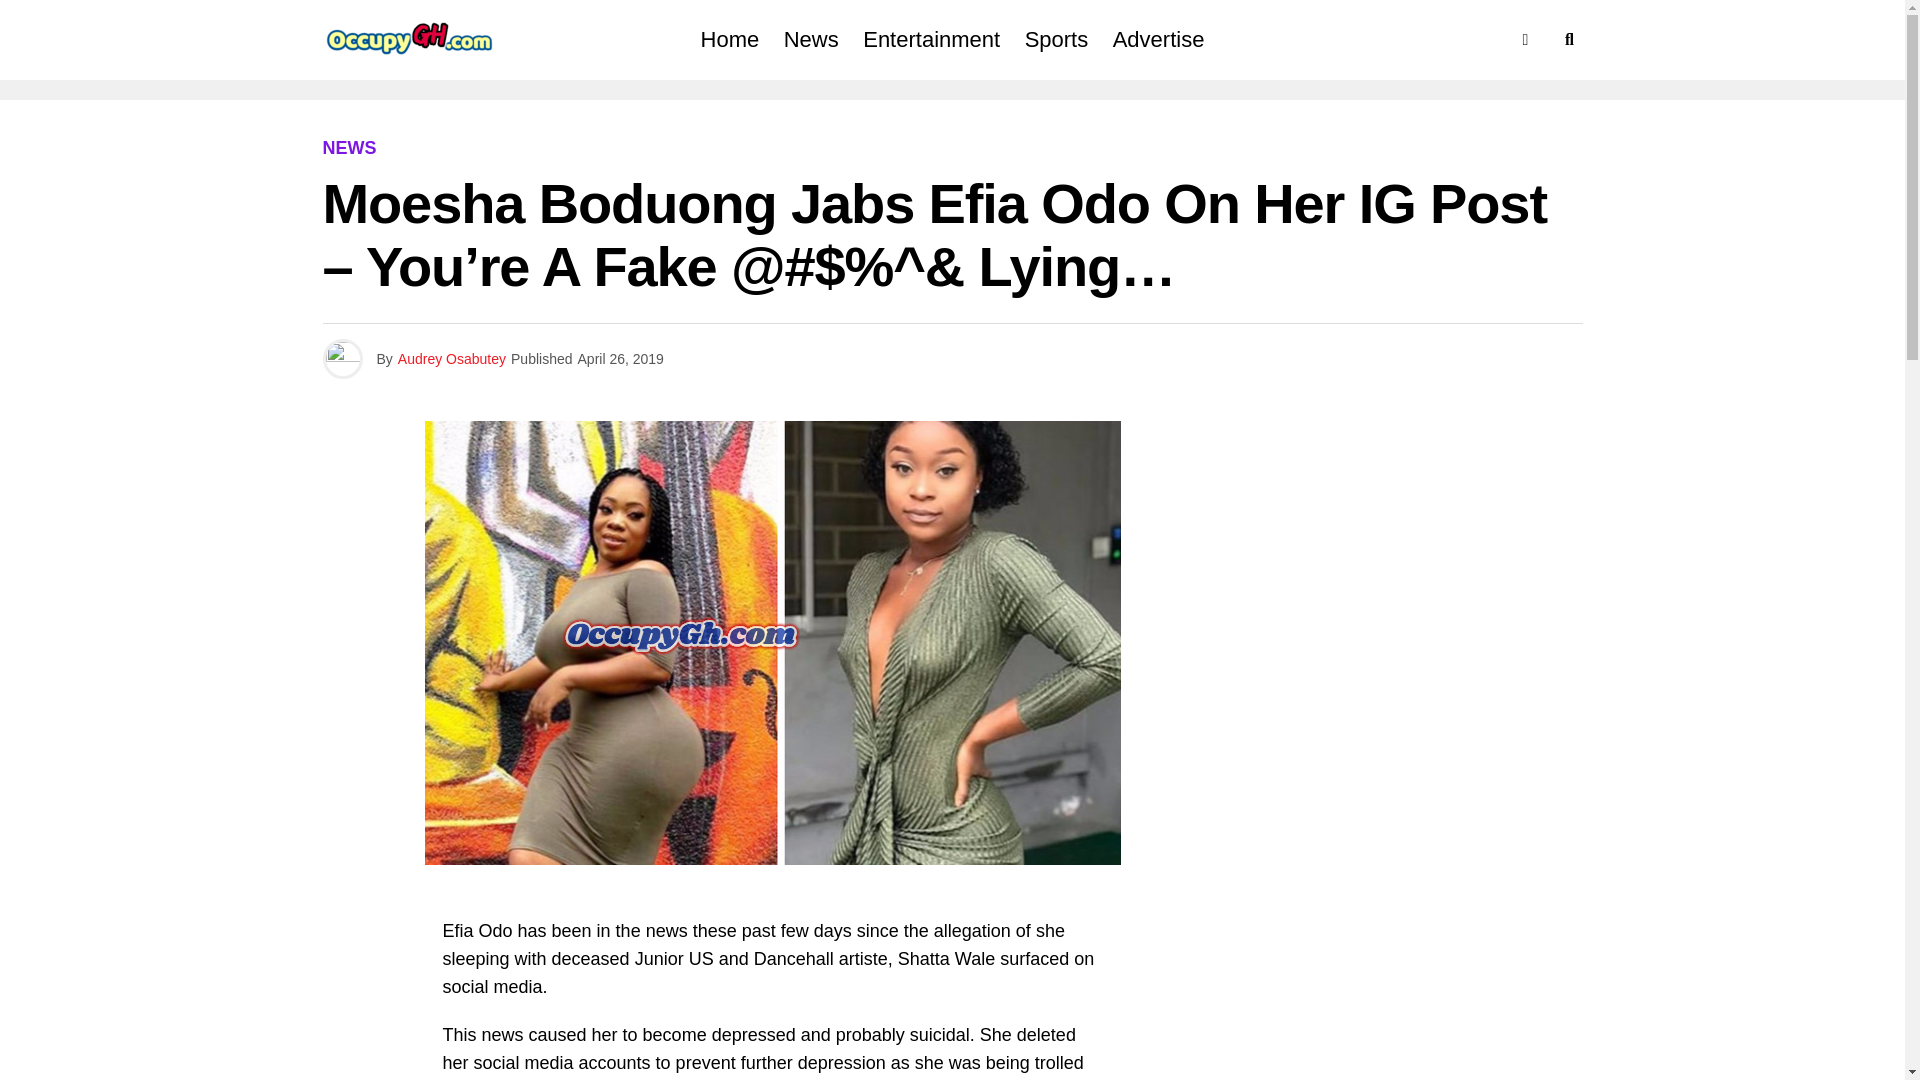  Describe the element at coordinates (349, 148) in the screenshot. I see `NEWS` at that location.